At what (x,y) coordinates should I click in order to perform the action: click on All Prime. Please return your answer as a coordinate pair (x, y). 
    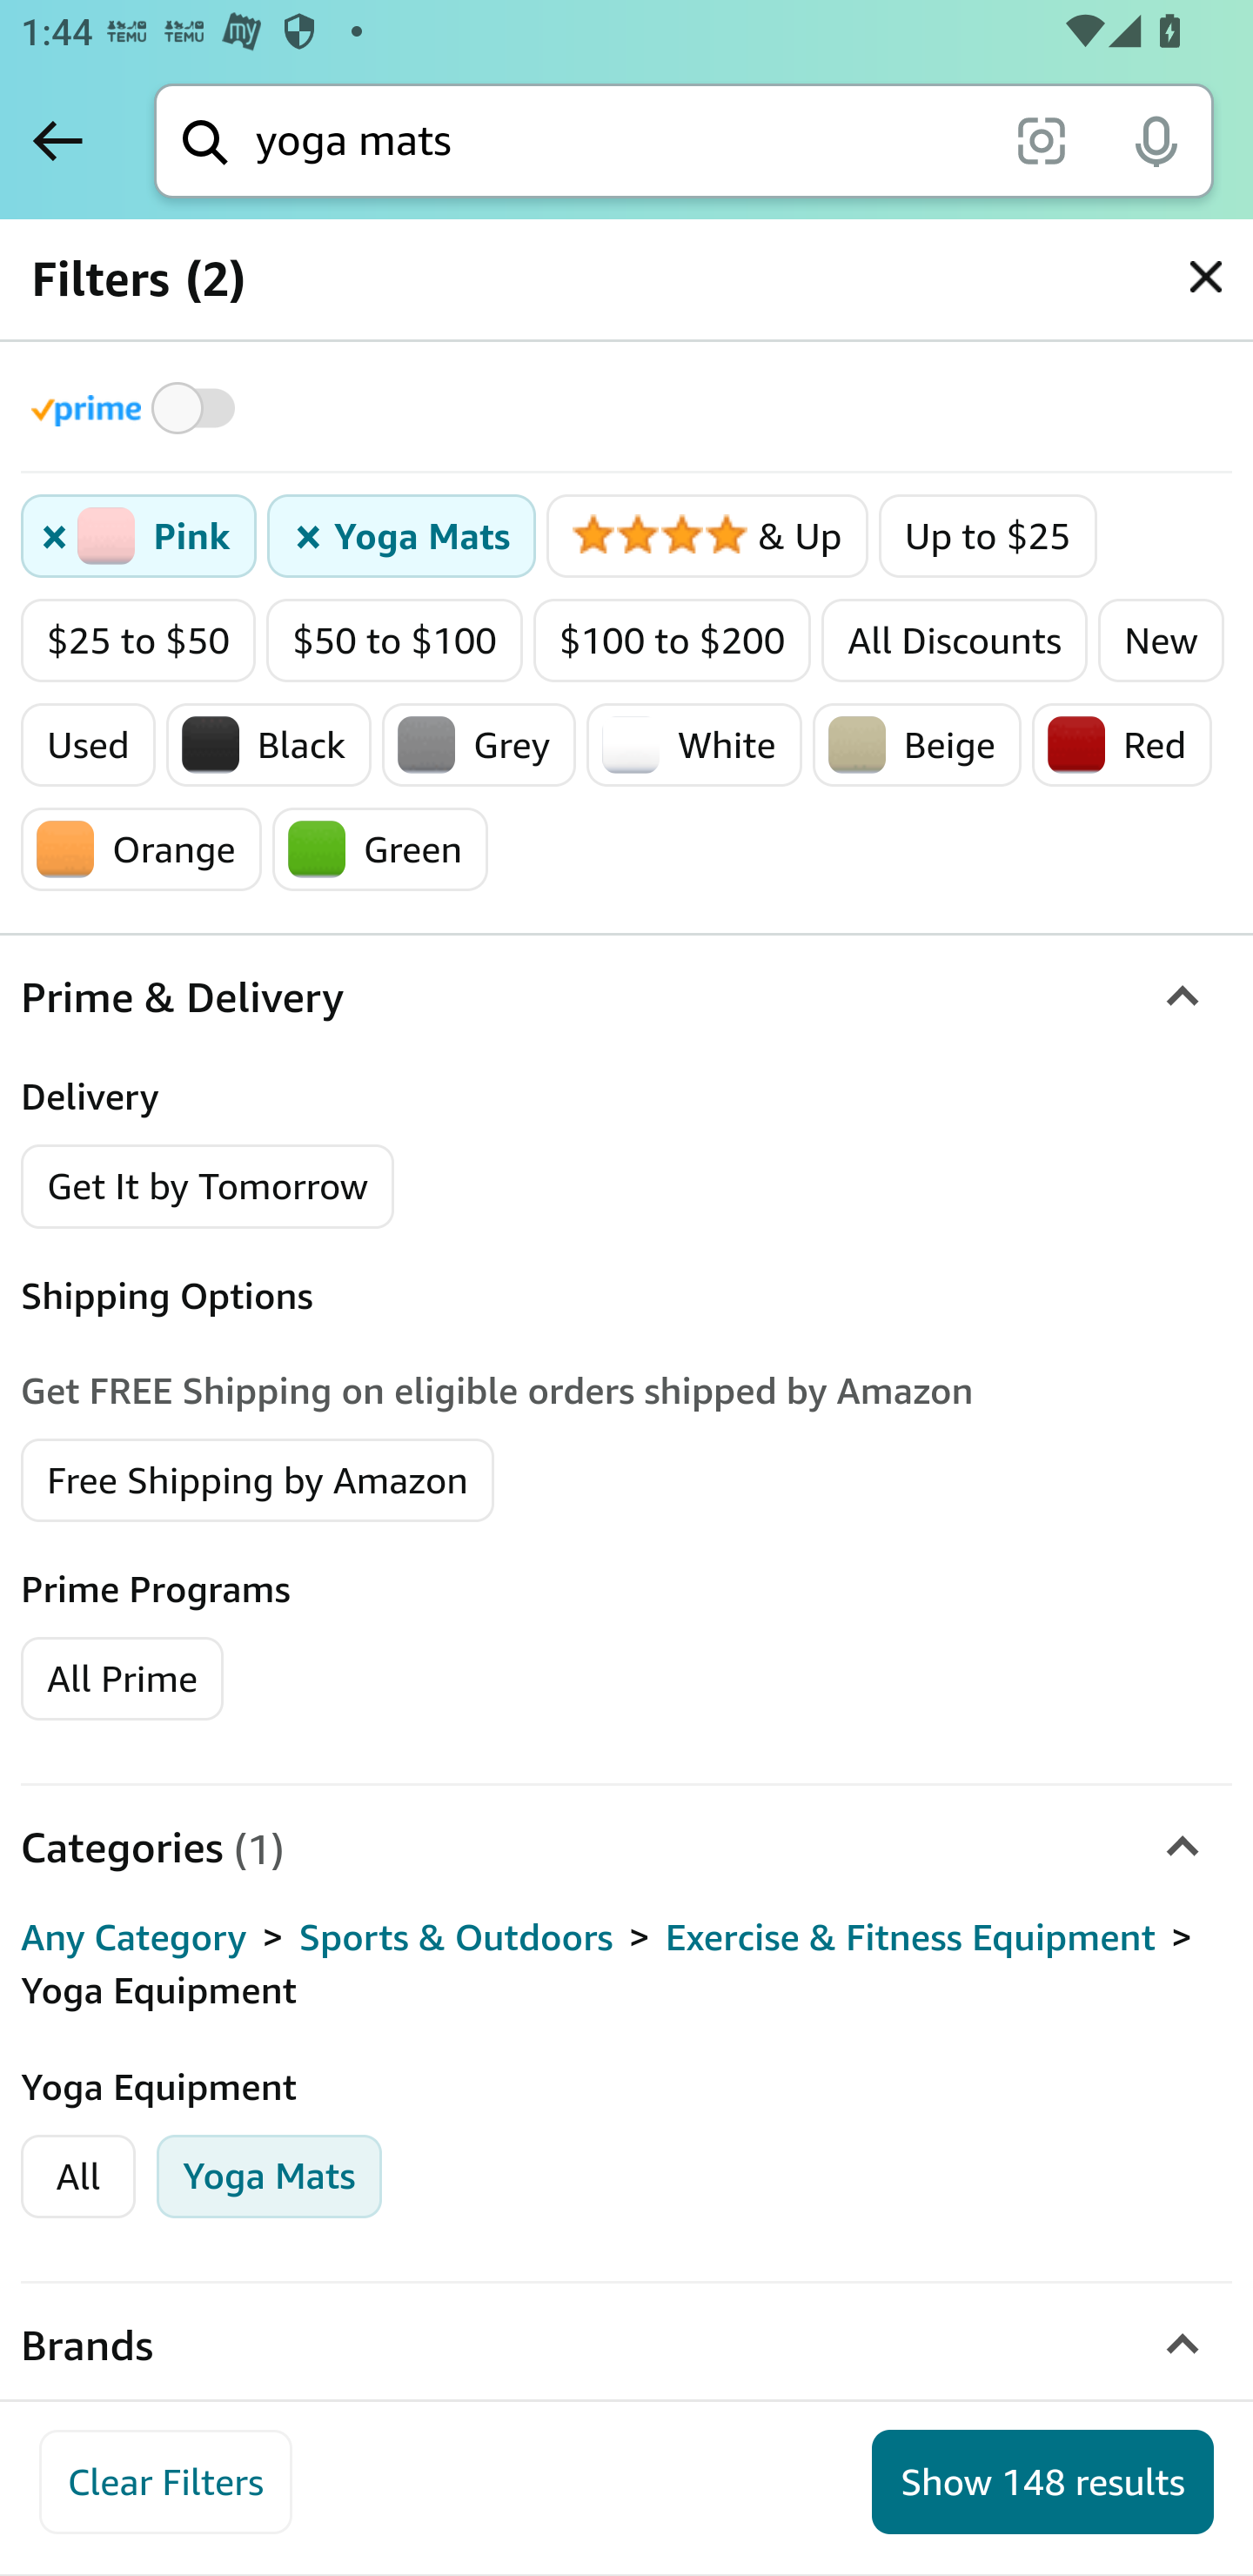
    Looking at the image, I should click on (122, 1676).